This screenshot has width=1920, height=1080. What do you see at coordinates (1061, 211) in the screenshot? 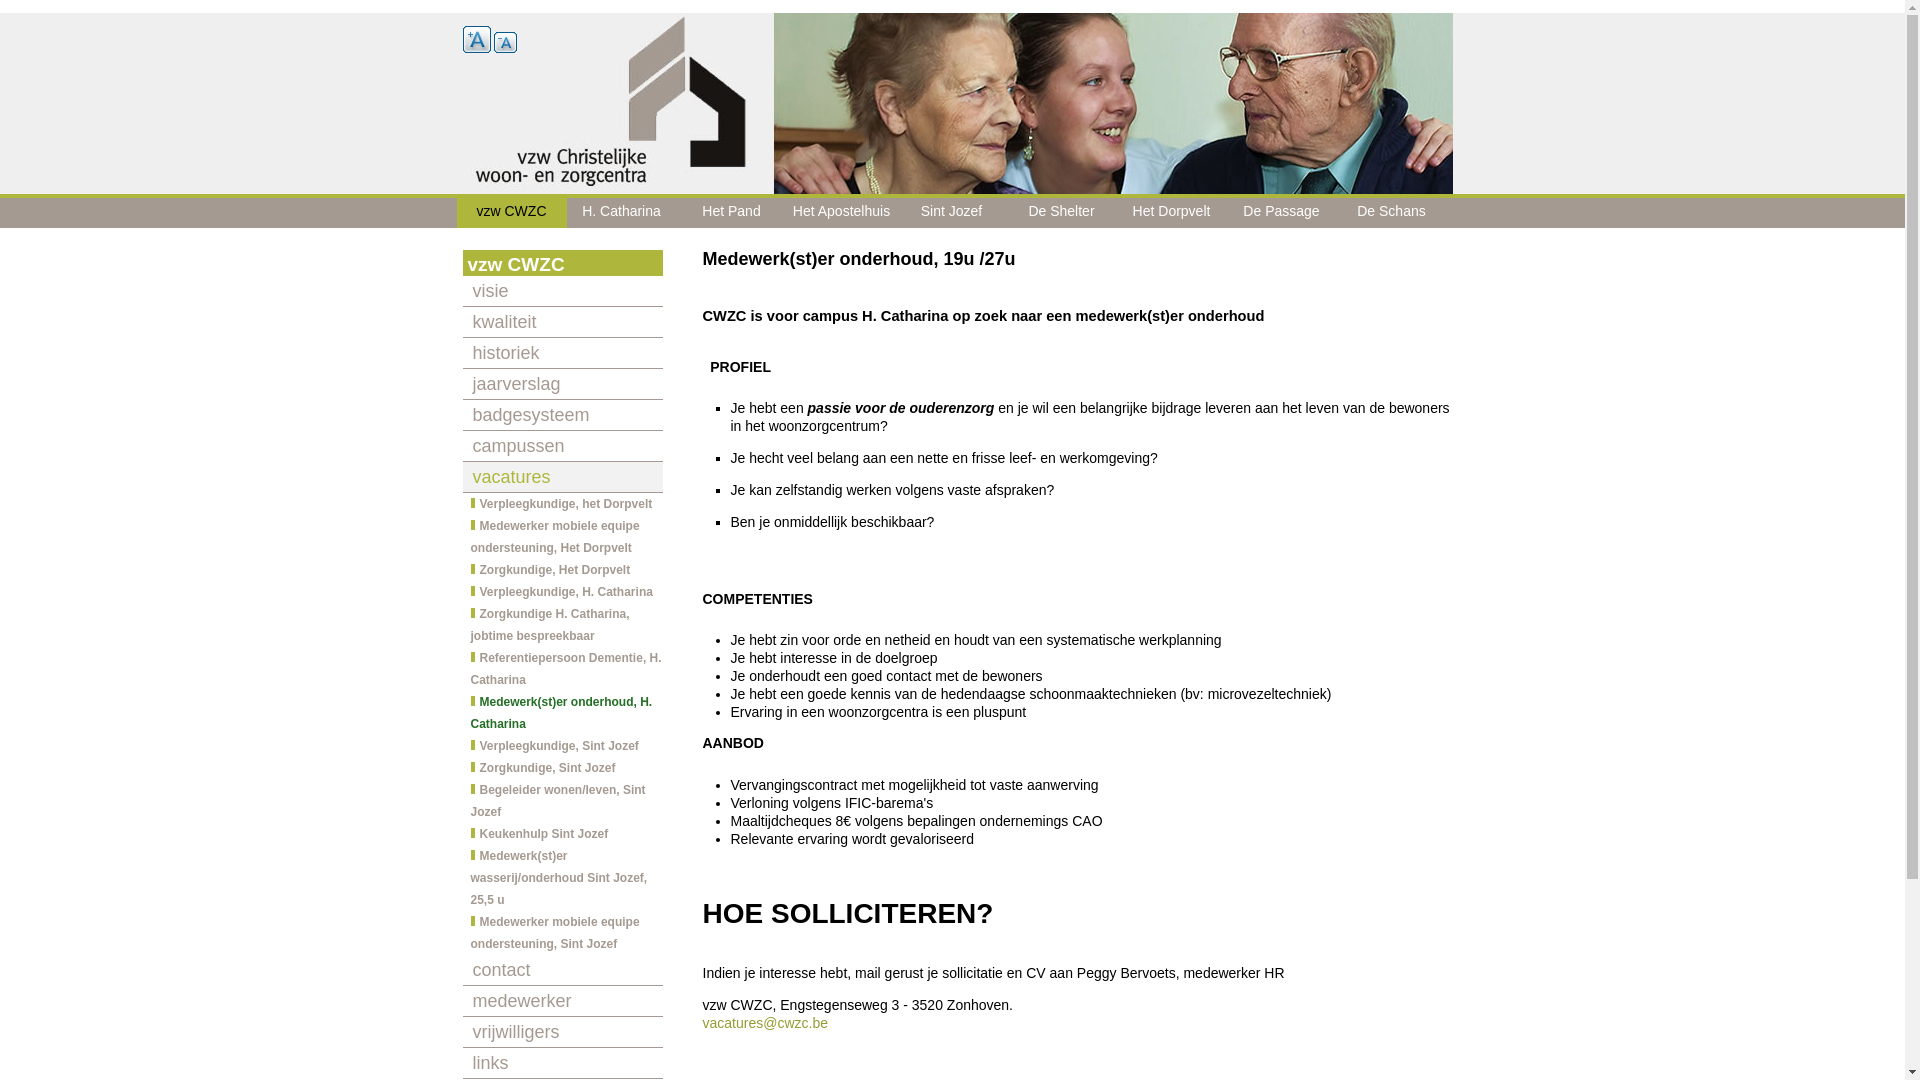
I see `De Shelter` at bounding box center [1061, 211].